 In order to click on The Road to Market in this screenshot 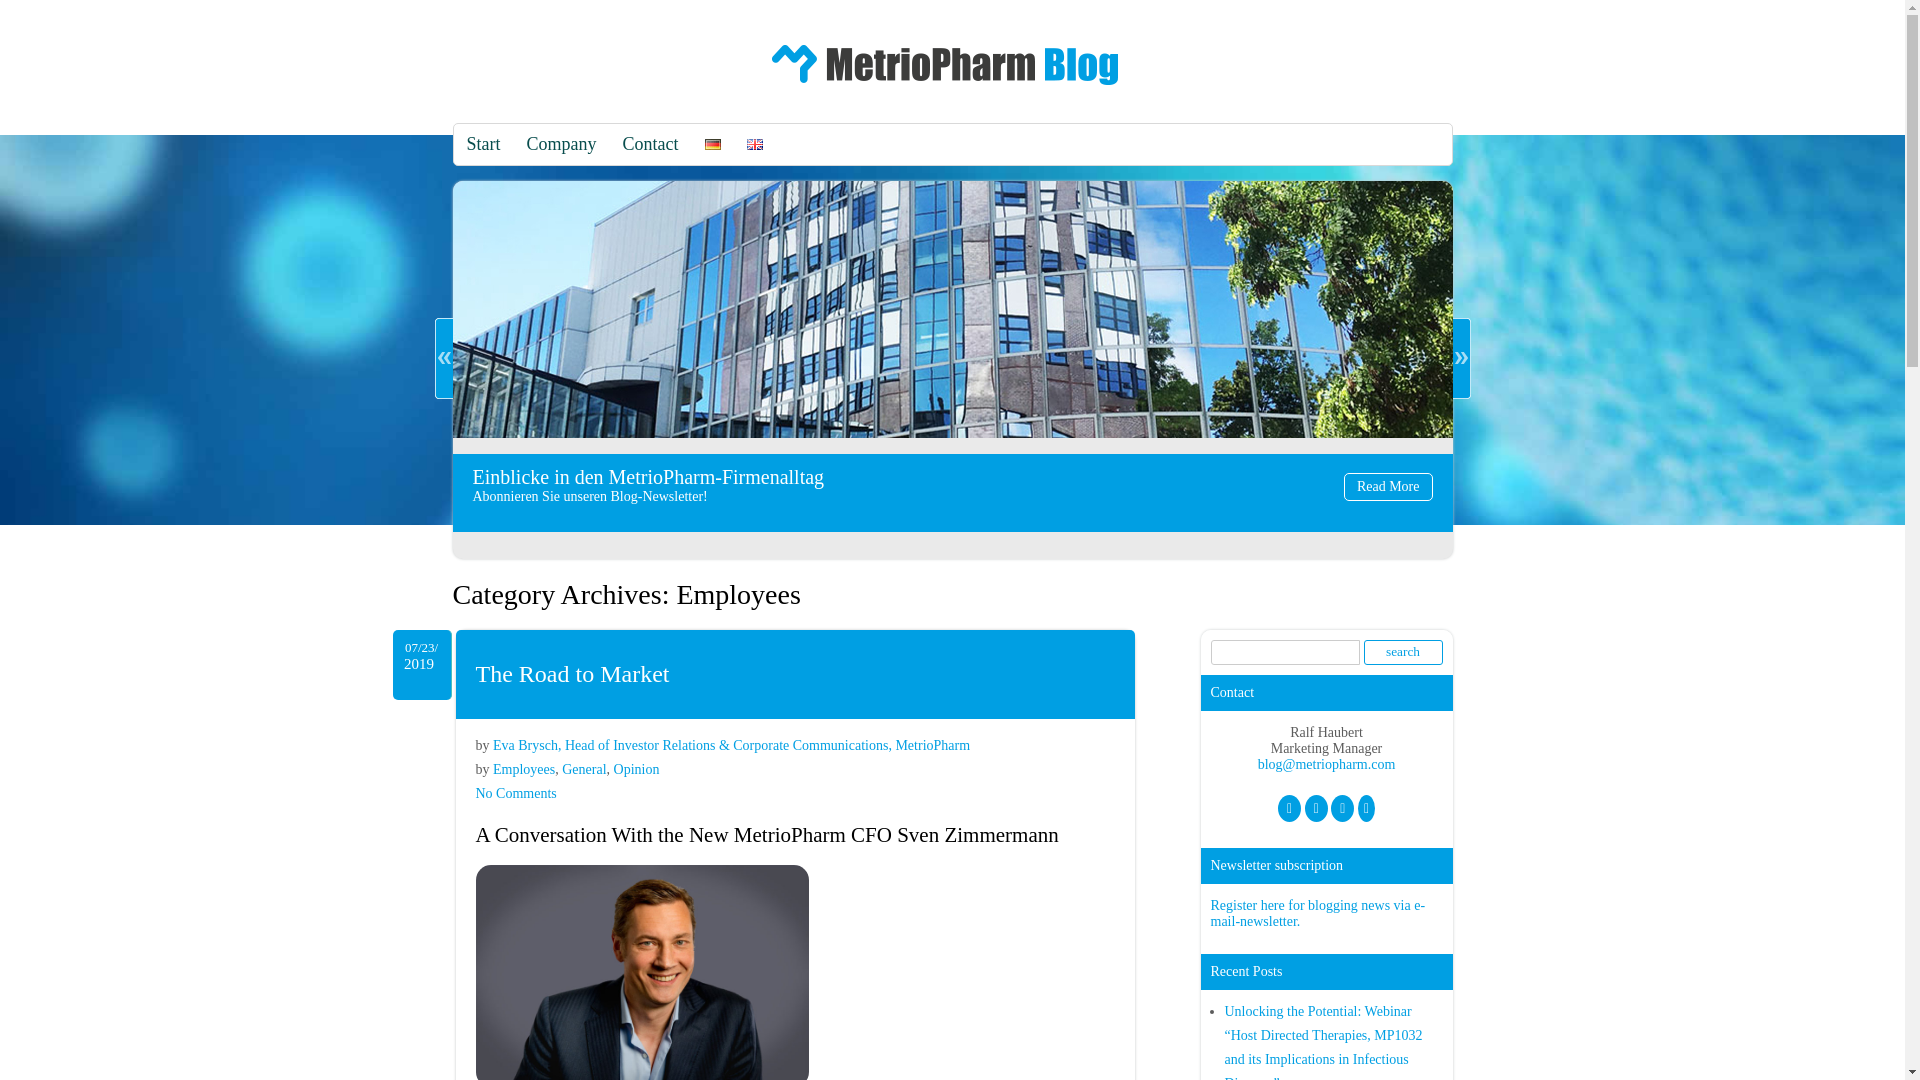, I will do `click(1316, 912)`.